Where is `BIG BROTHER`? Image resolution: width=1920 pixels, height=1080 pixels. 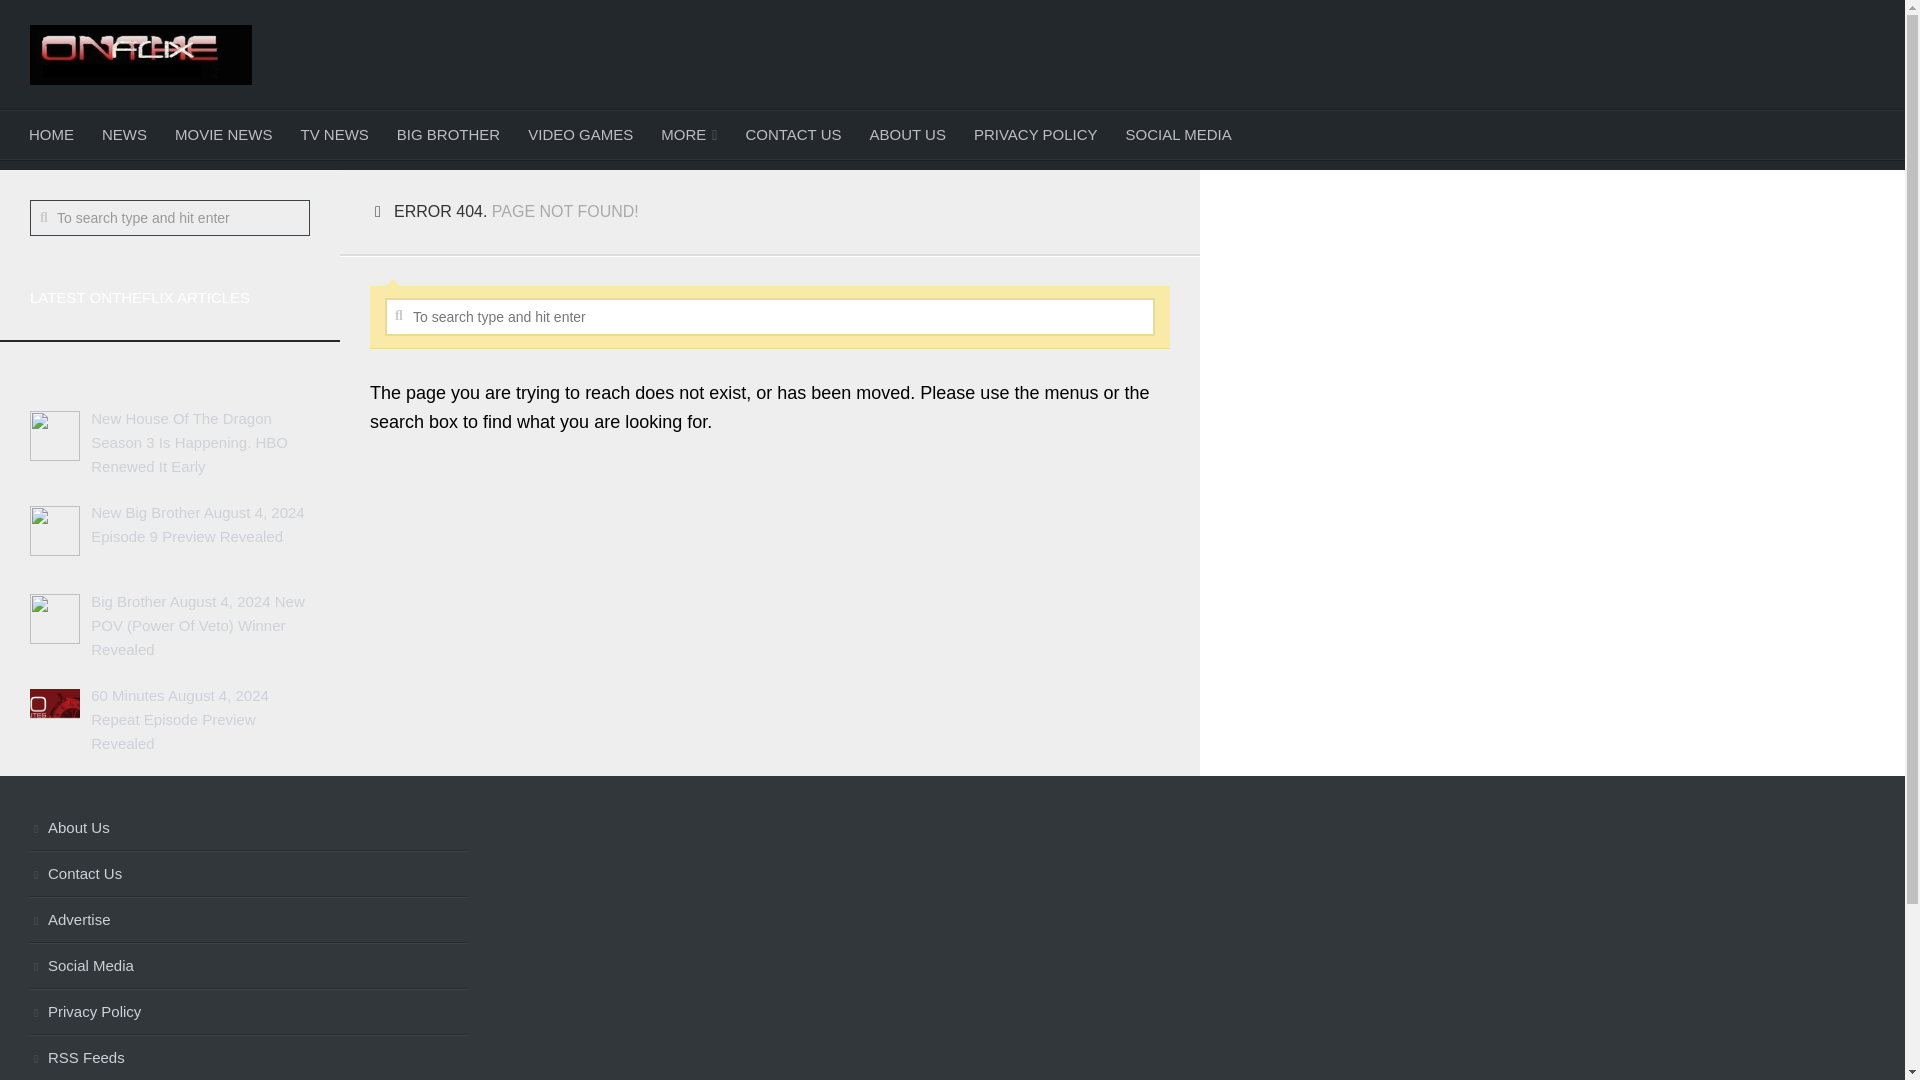 BIG BROTHER is located at coordinates (448, 134).